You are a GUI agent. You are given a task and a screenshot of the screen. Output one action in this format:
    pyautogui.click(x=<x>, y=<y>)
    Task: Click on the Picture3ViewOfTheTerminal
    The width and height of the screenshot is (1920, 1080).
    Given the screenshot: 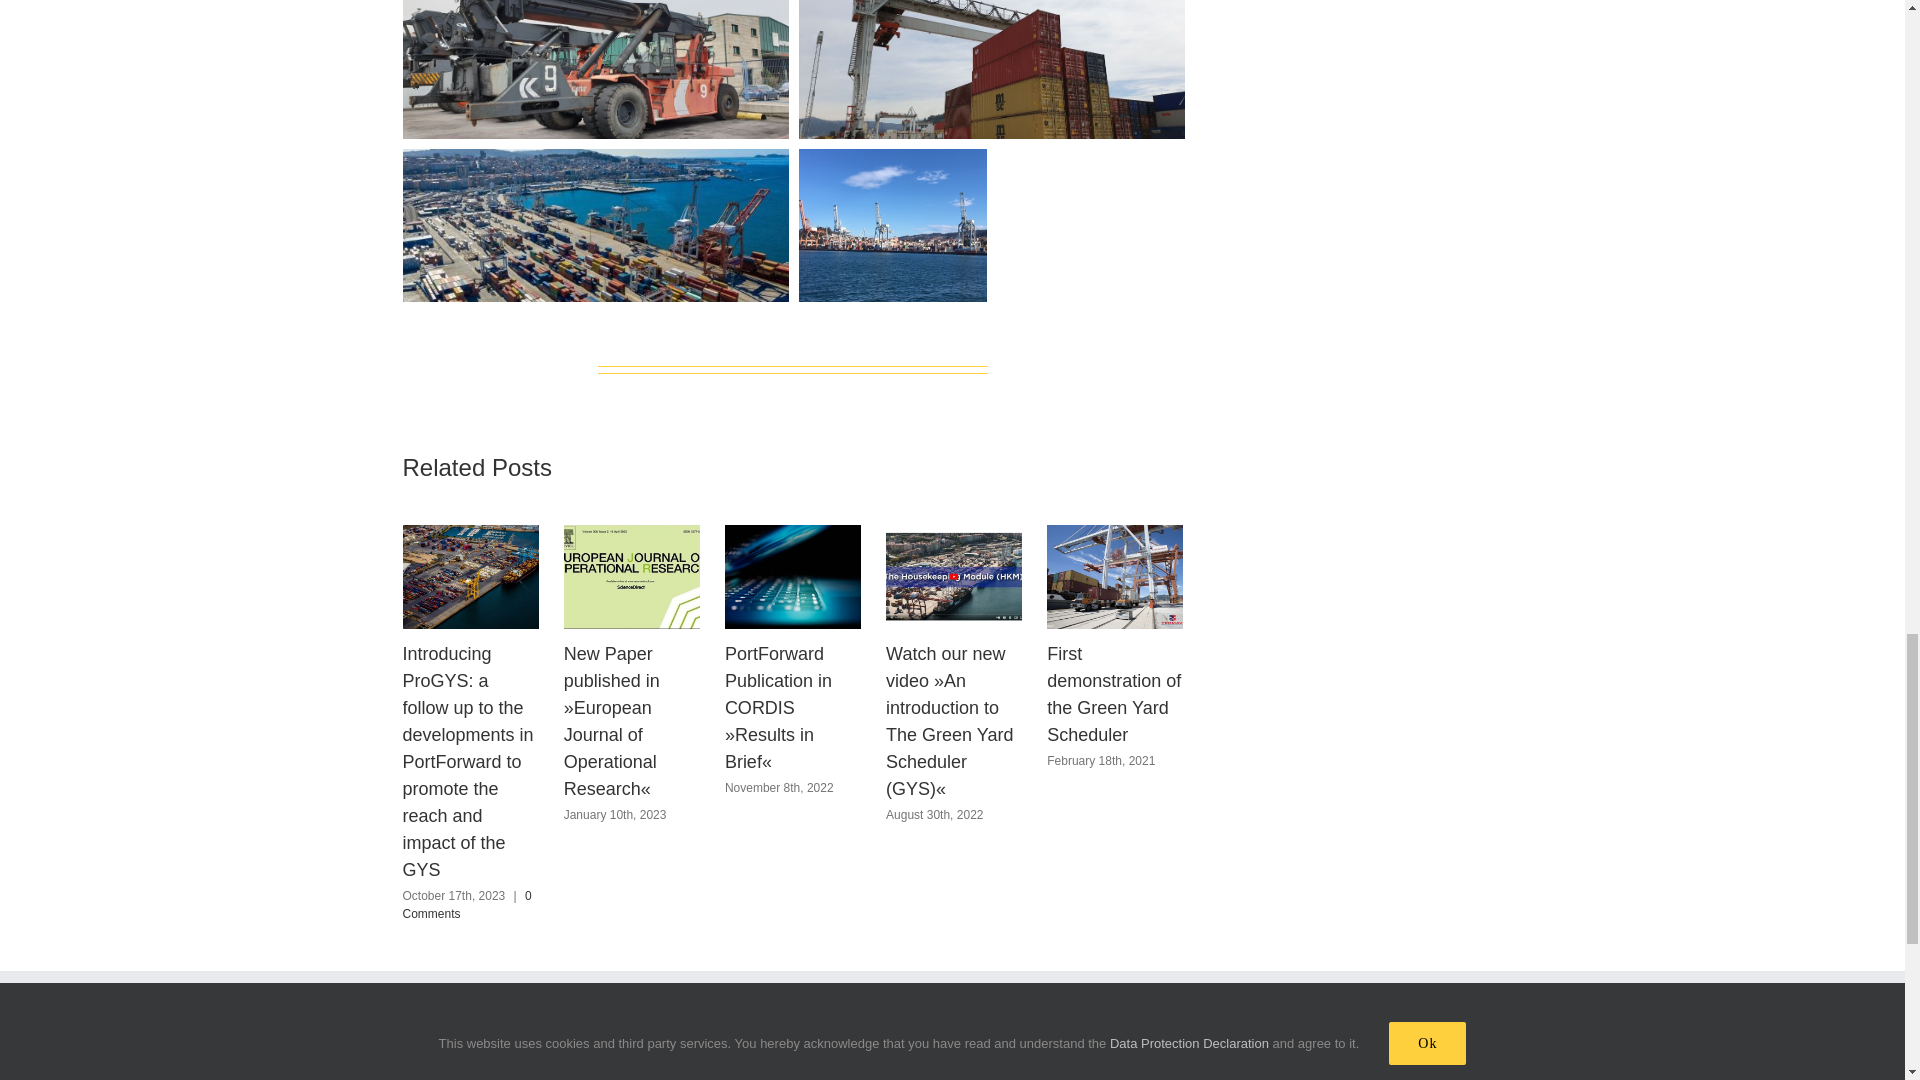 What is the action you would take?
    pyautogui.click(x=594, y=226)
    